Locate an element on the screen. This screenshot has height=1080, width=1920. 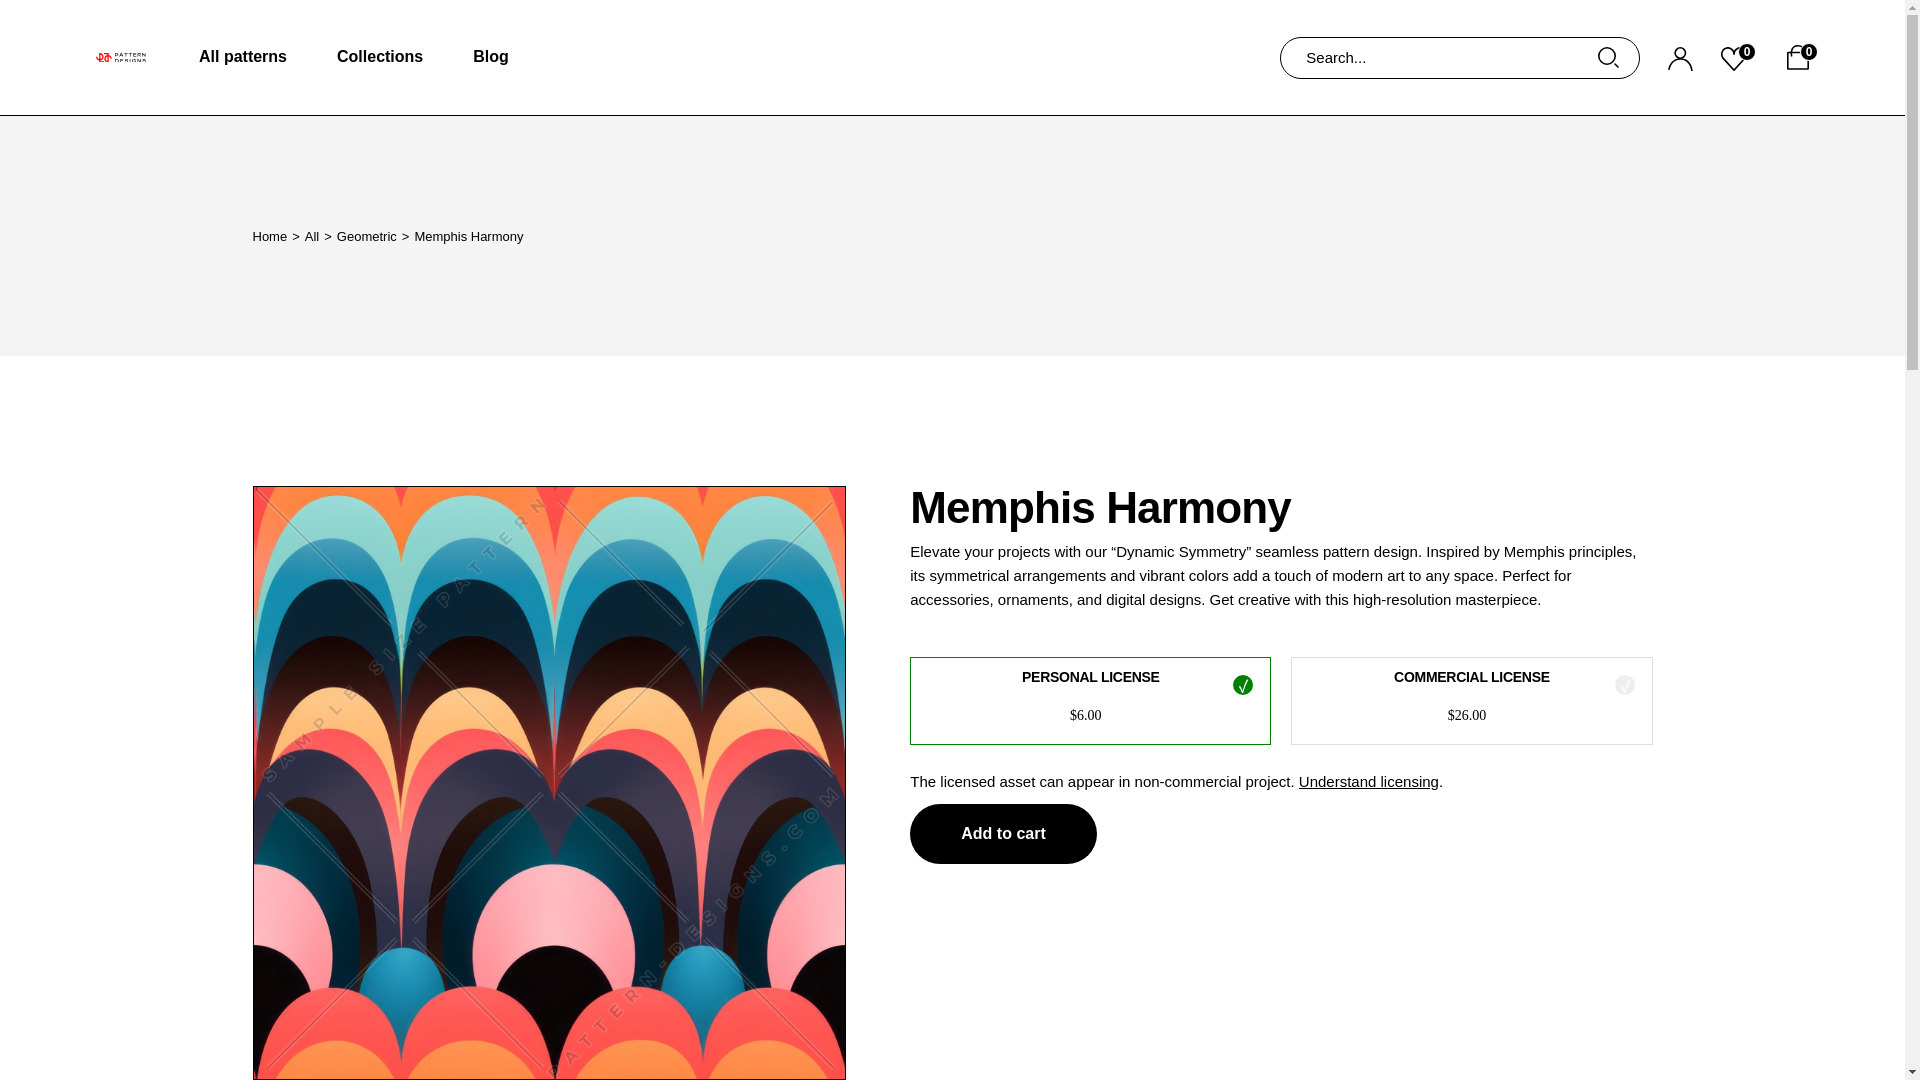
Add to cart is located at coordinates (1003, 834).